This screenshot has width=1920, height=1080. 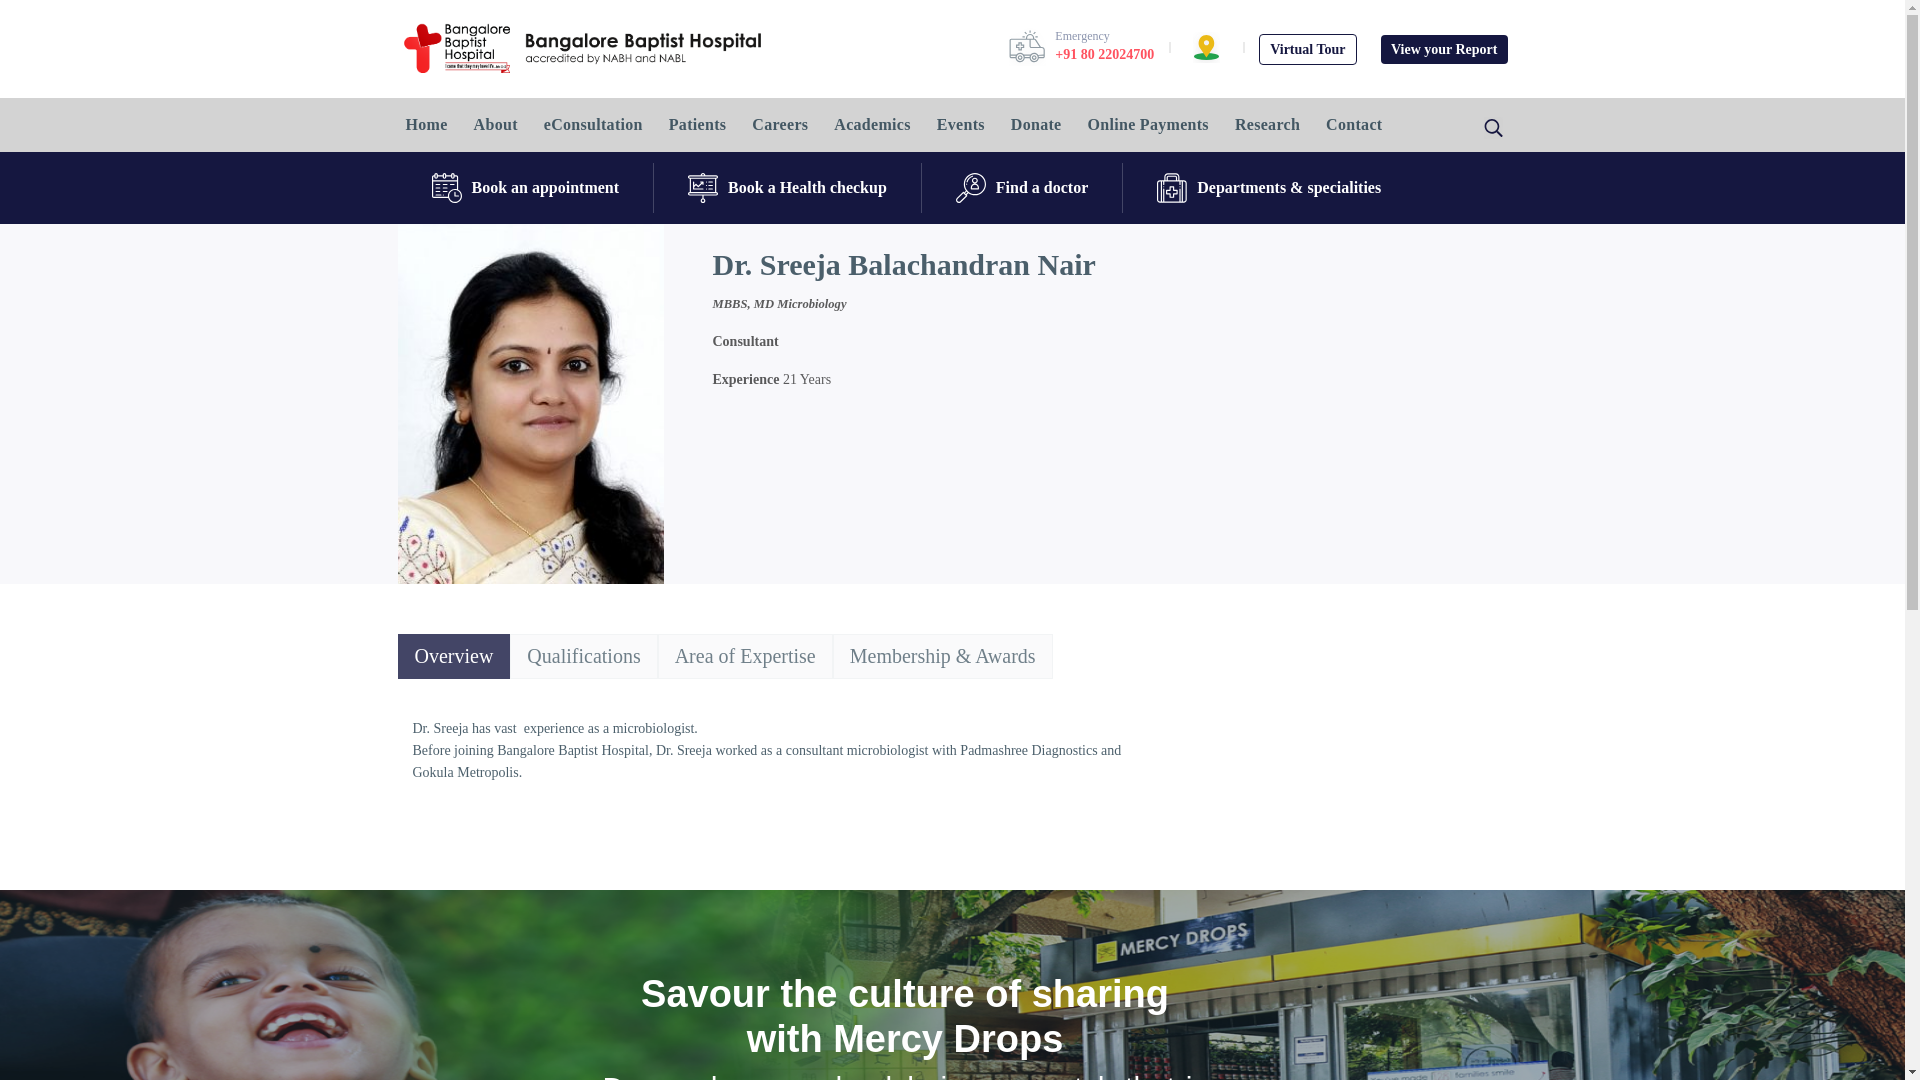 What do you see at coordinates (780, 125) in the screenshot?
I see `Careers` at bounding box center [780, 125].